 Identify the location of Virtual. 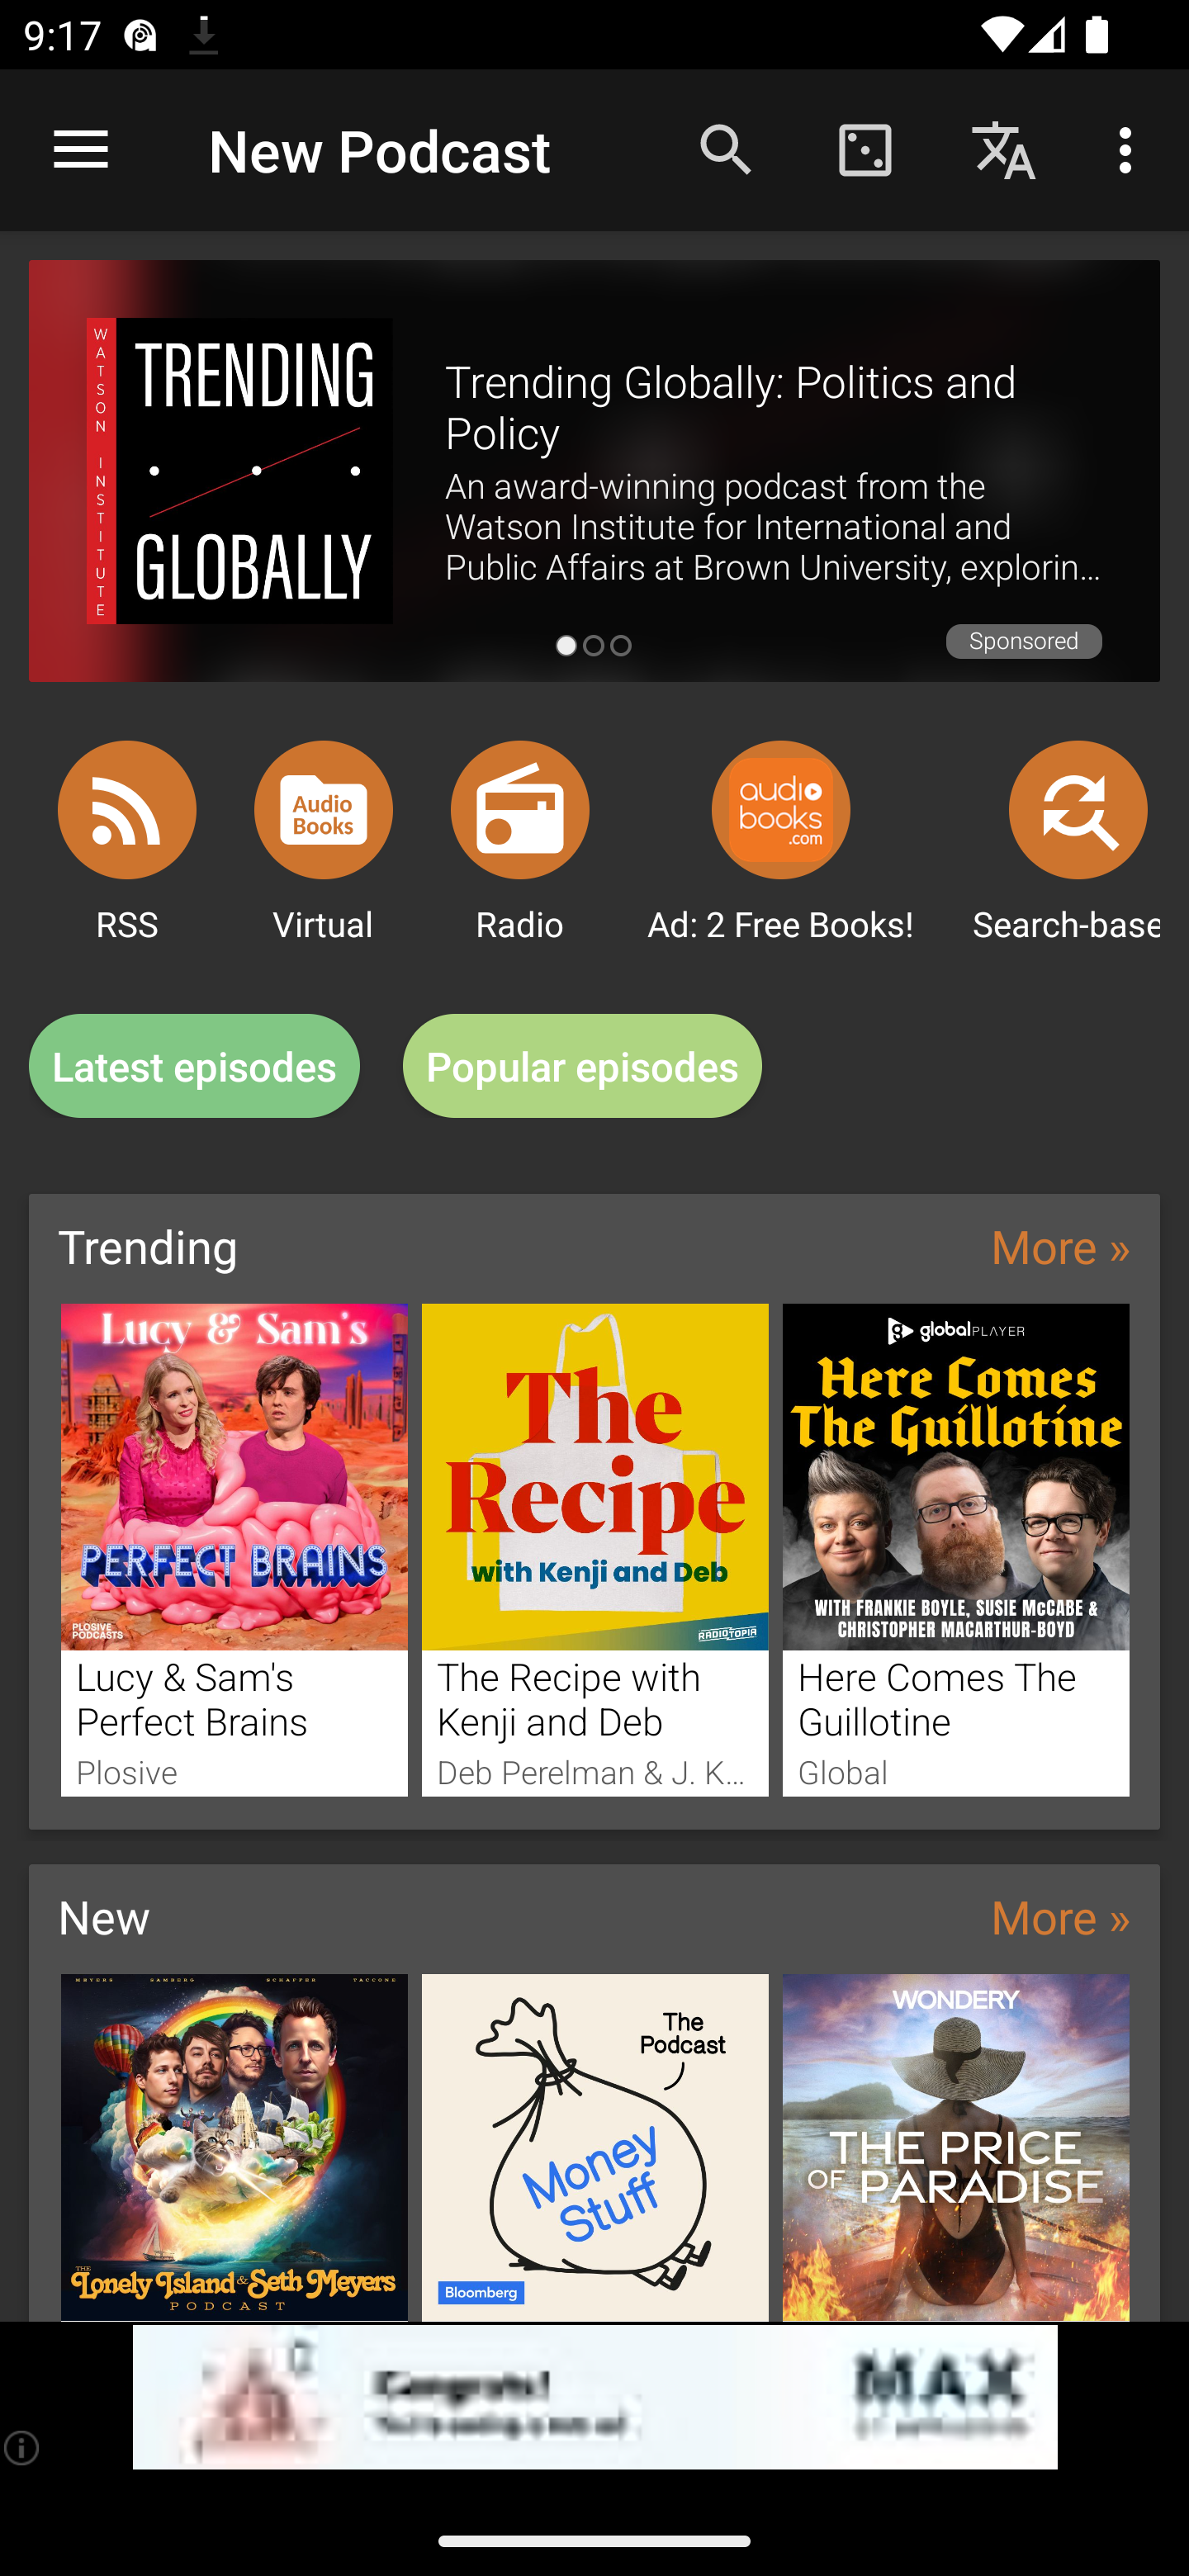
(324, 809).